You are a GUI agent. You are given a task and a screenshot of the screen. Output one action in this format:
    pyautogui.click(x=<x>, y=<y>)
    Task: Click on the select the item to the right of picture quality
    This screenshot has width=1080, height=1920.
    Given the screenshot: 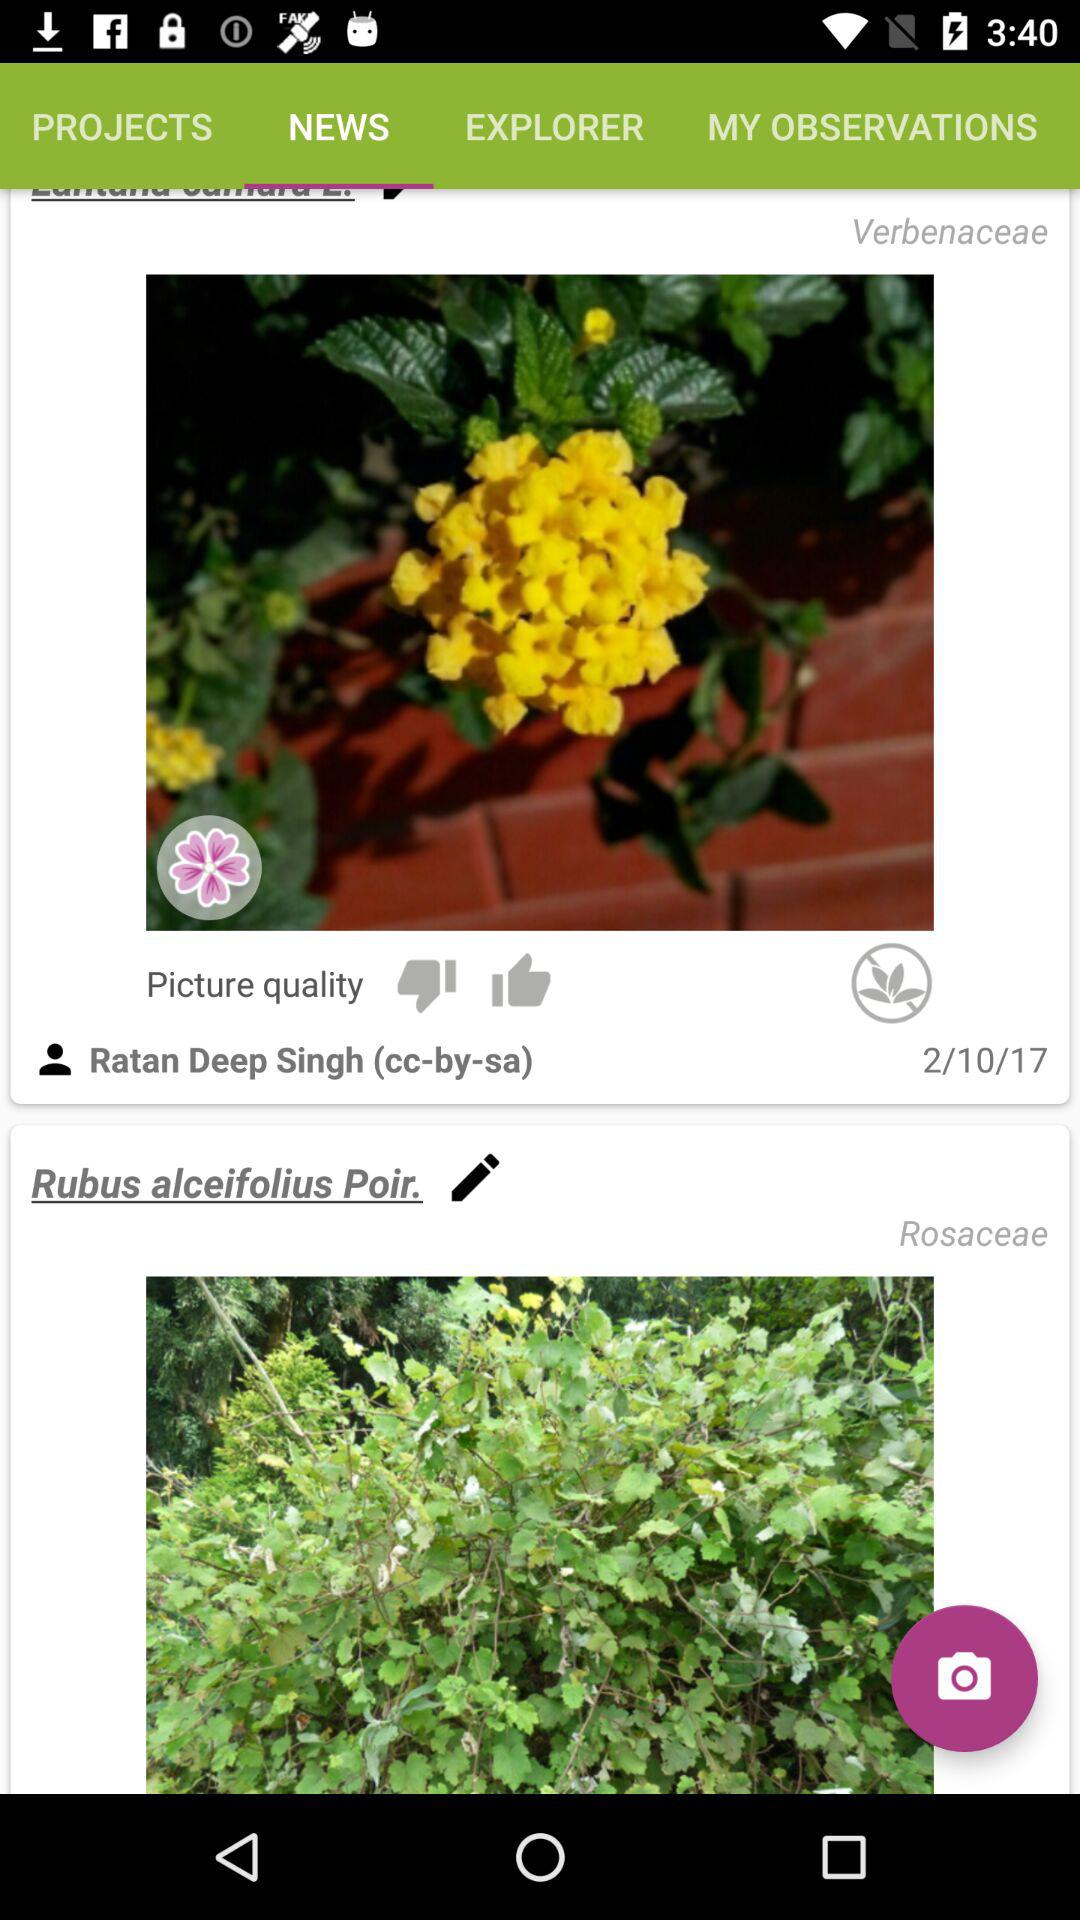 What is the action you would take?
    pyautogui.click(x=426, y=983)
    